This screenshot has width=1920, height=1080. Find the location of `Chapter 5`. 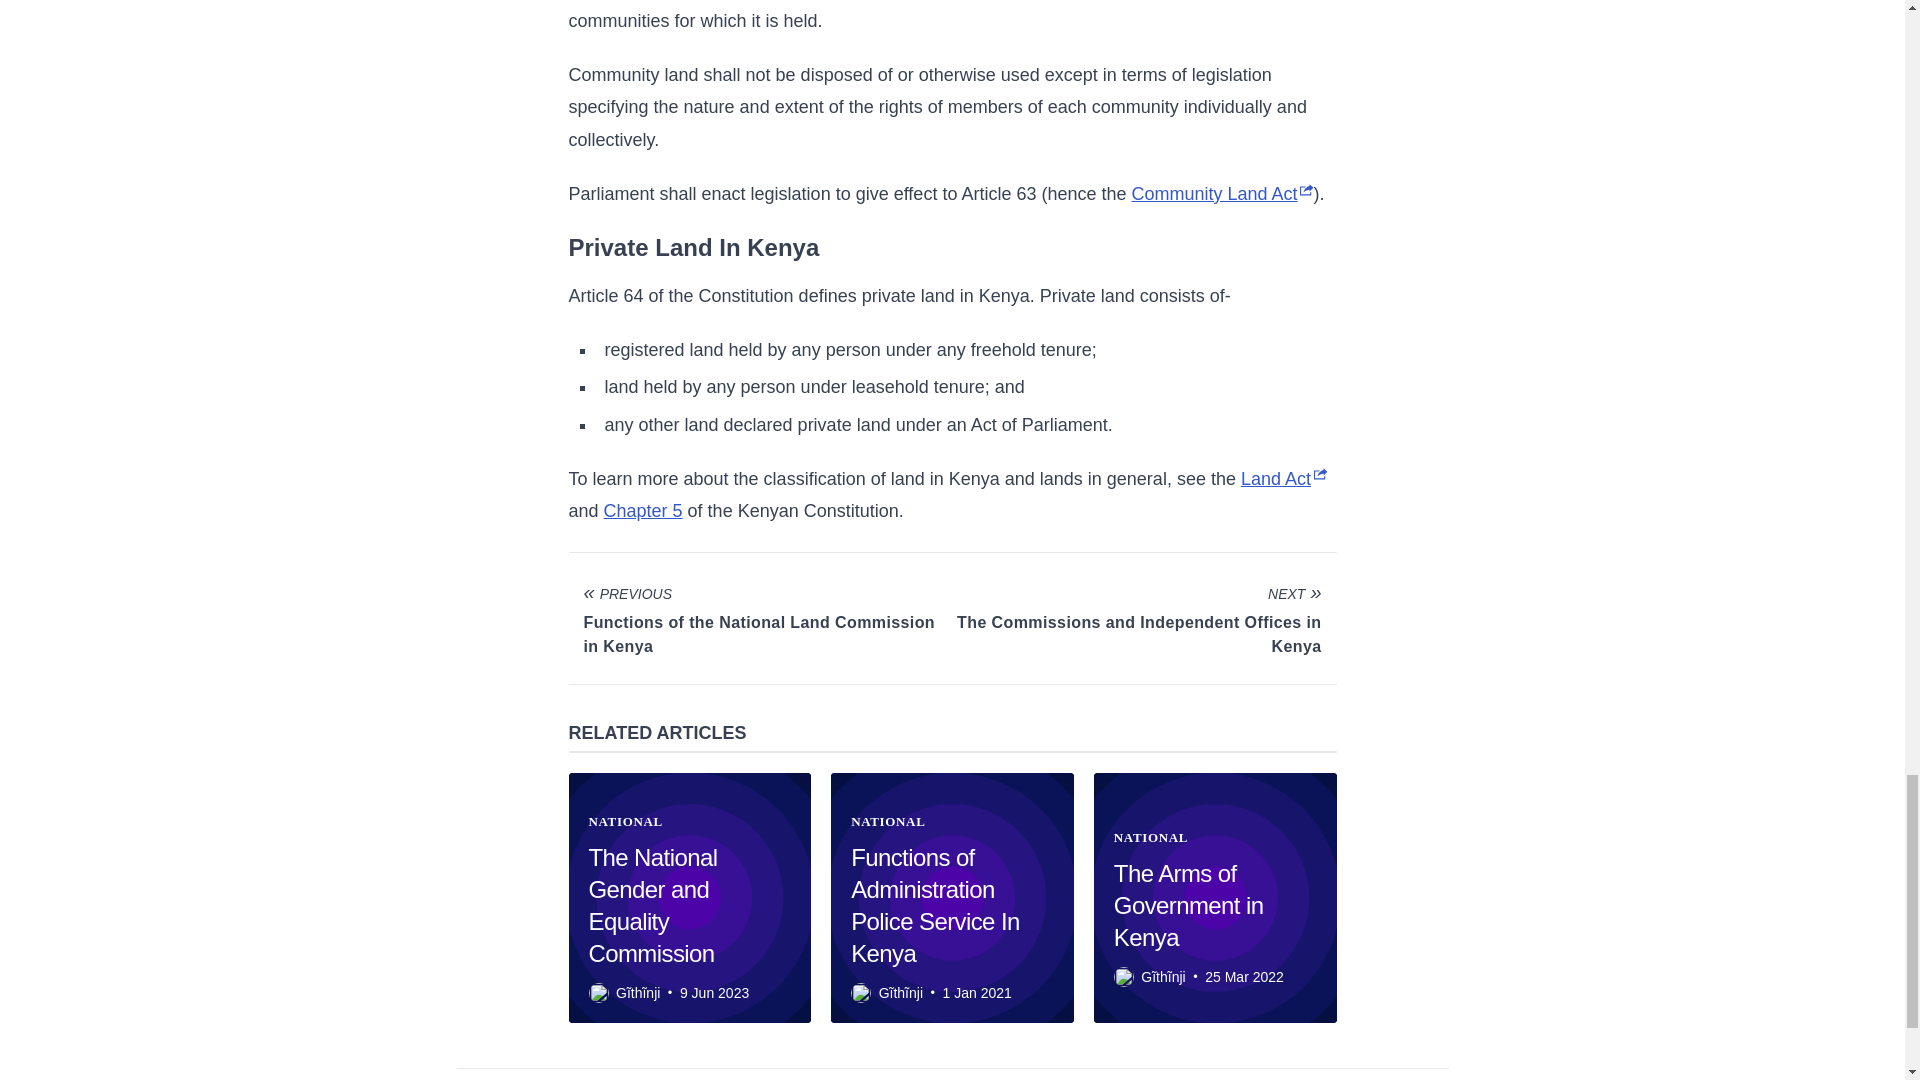

Chapter 5 is located at coordinates (644, 510).